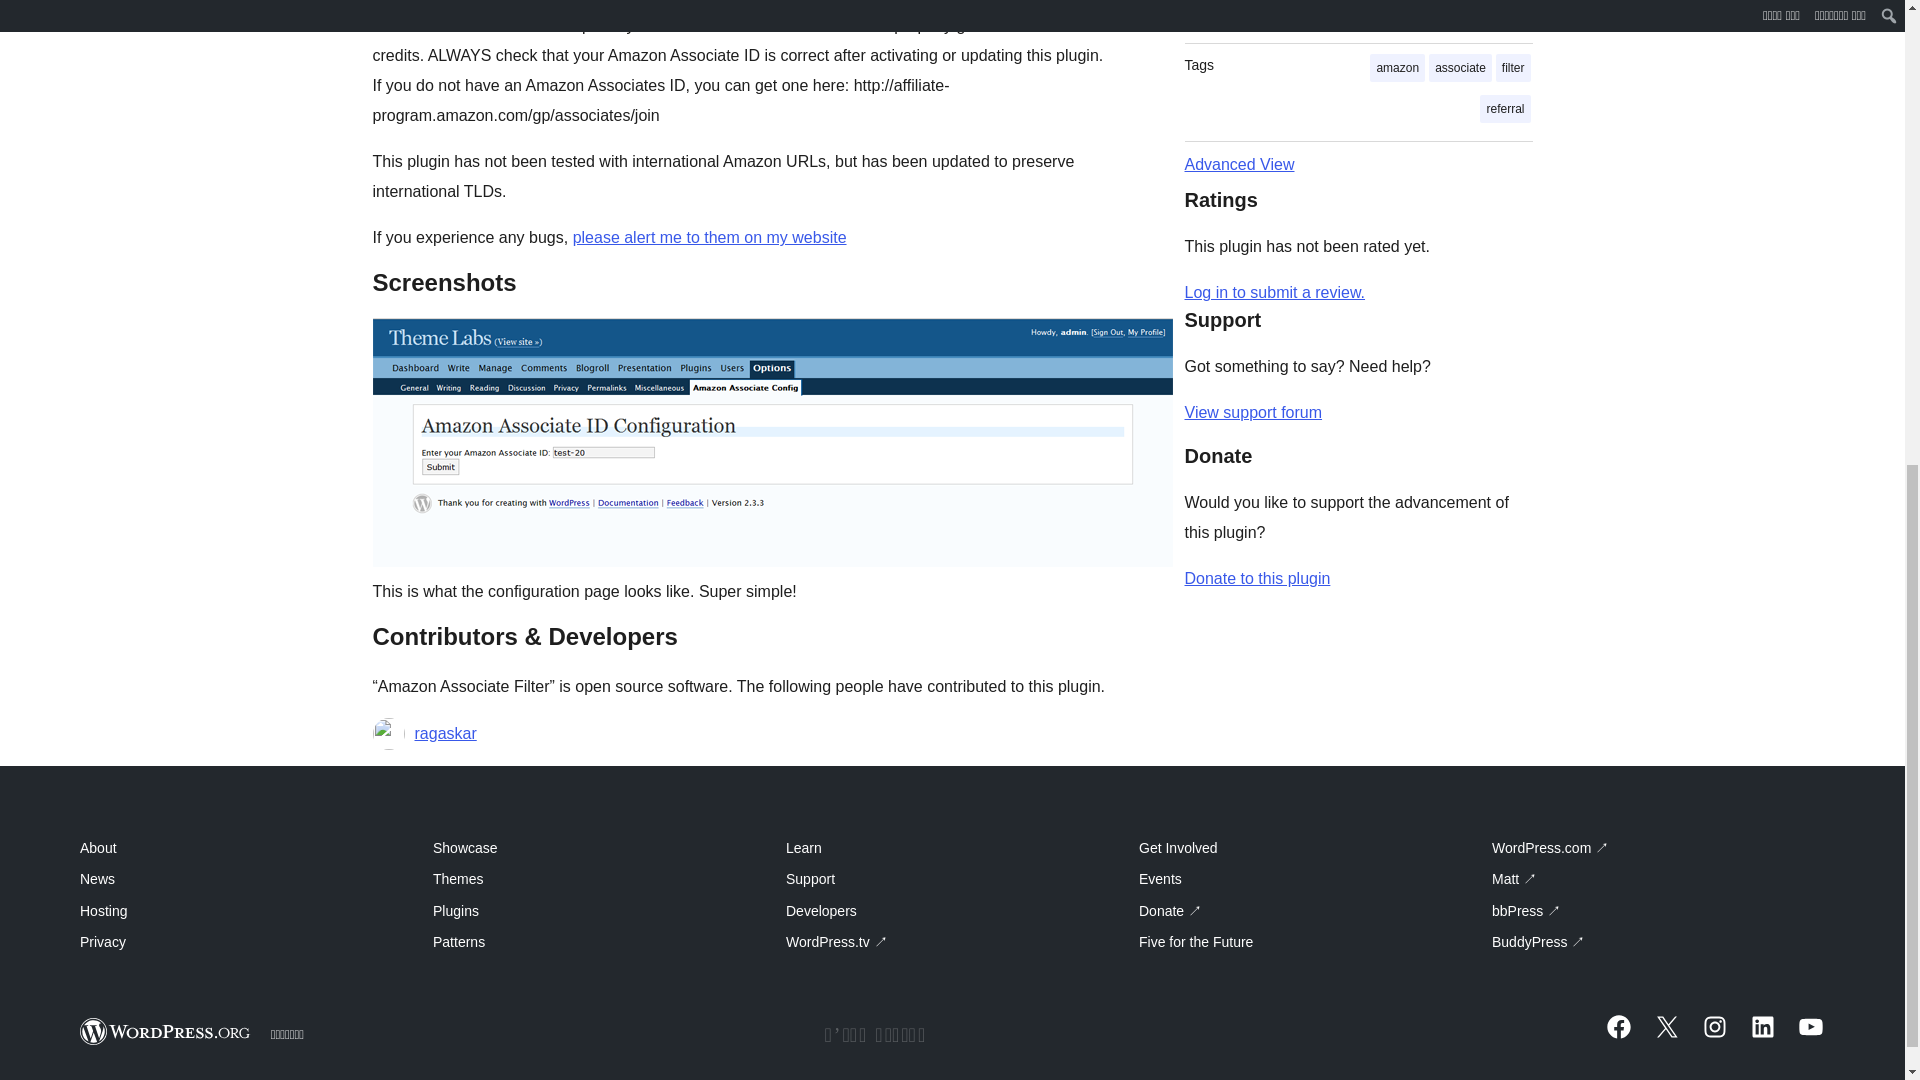 The height and width of the screenshot is (1080, 1920). What do you see at coordinates (709, 237) in the screenshot?
I see `please alert me to them on my website` at bounding box center [709, 237].